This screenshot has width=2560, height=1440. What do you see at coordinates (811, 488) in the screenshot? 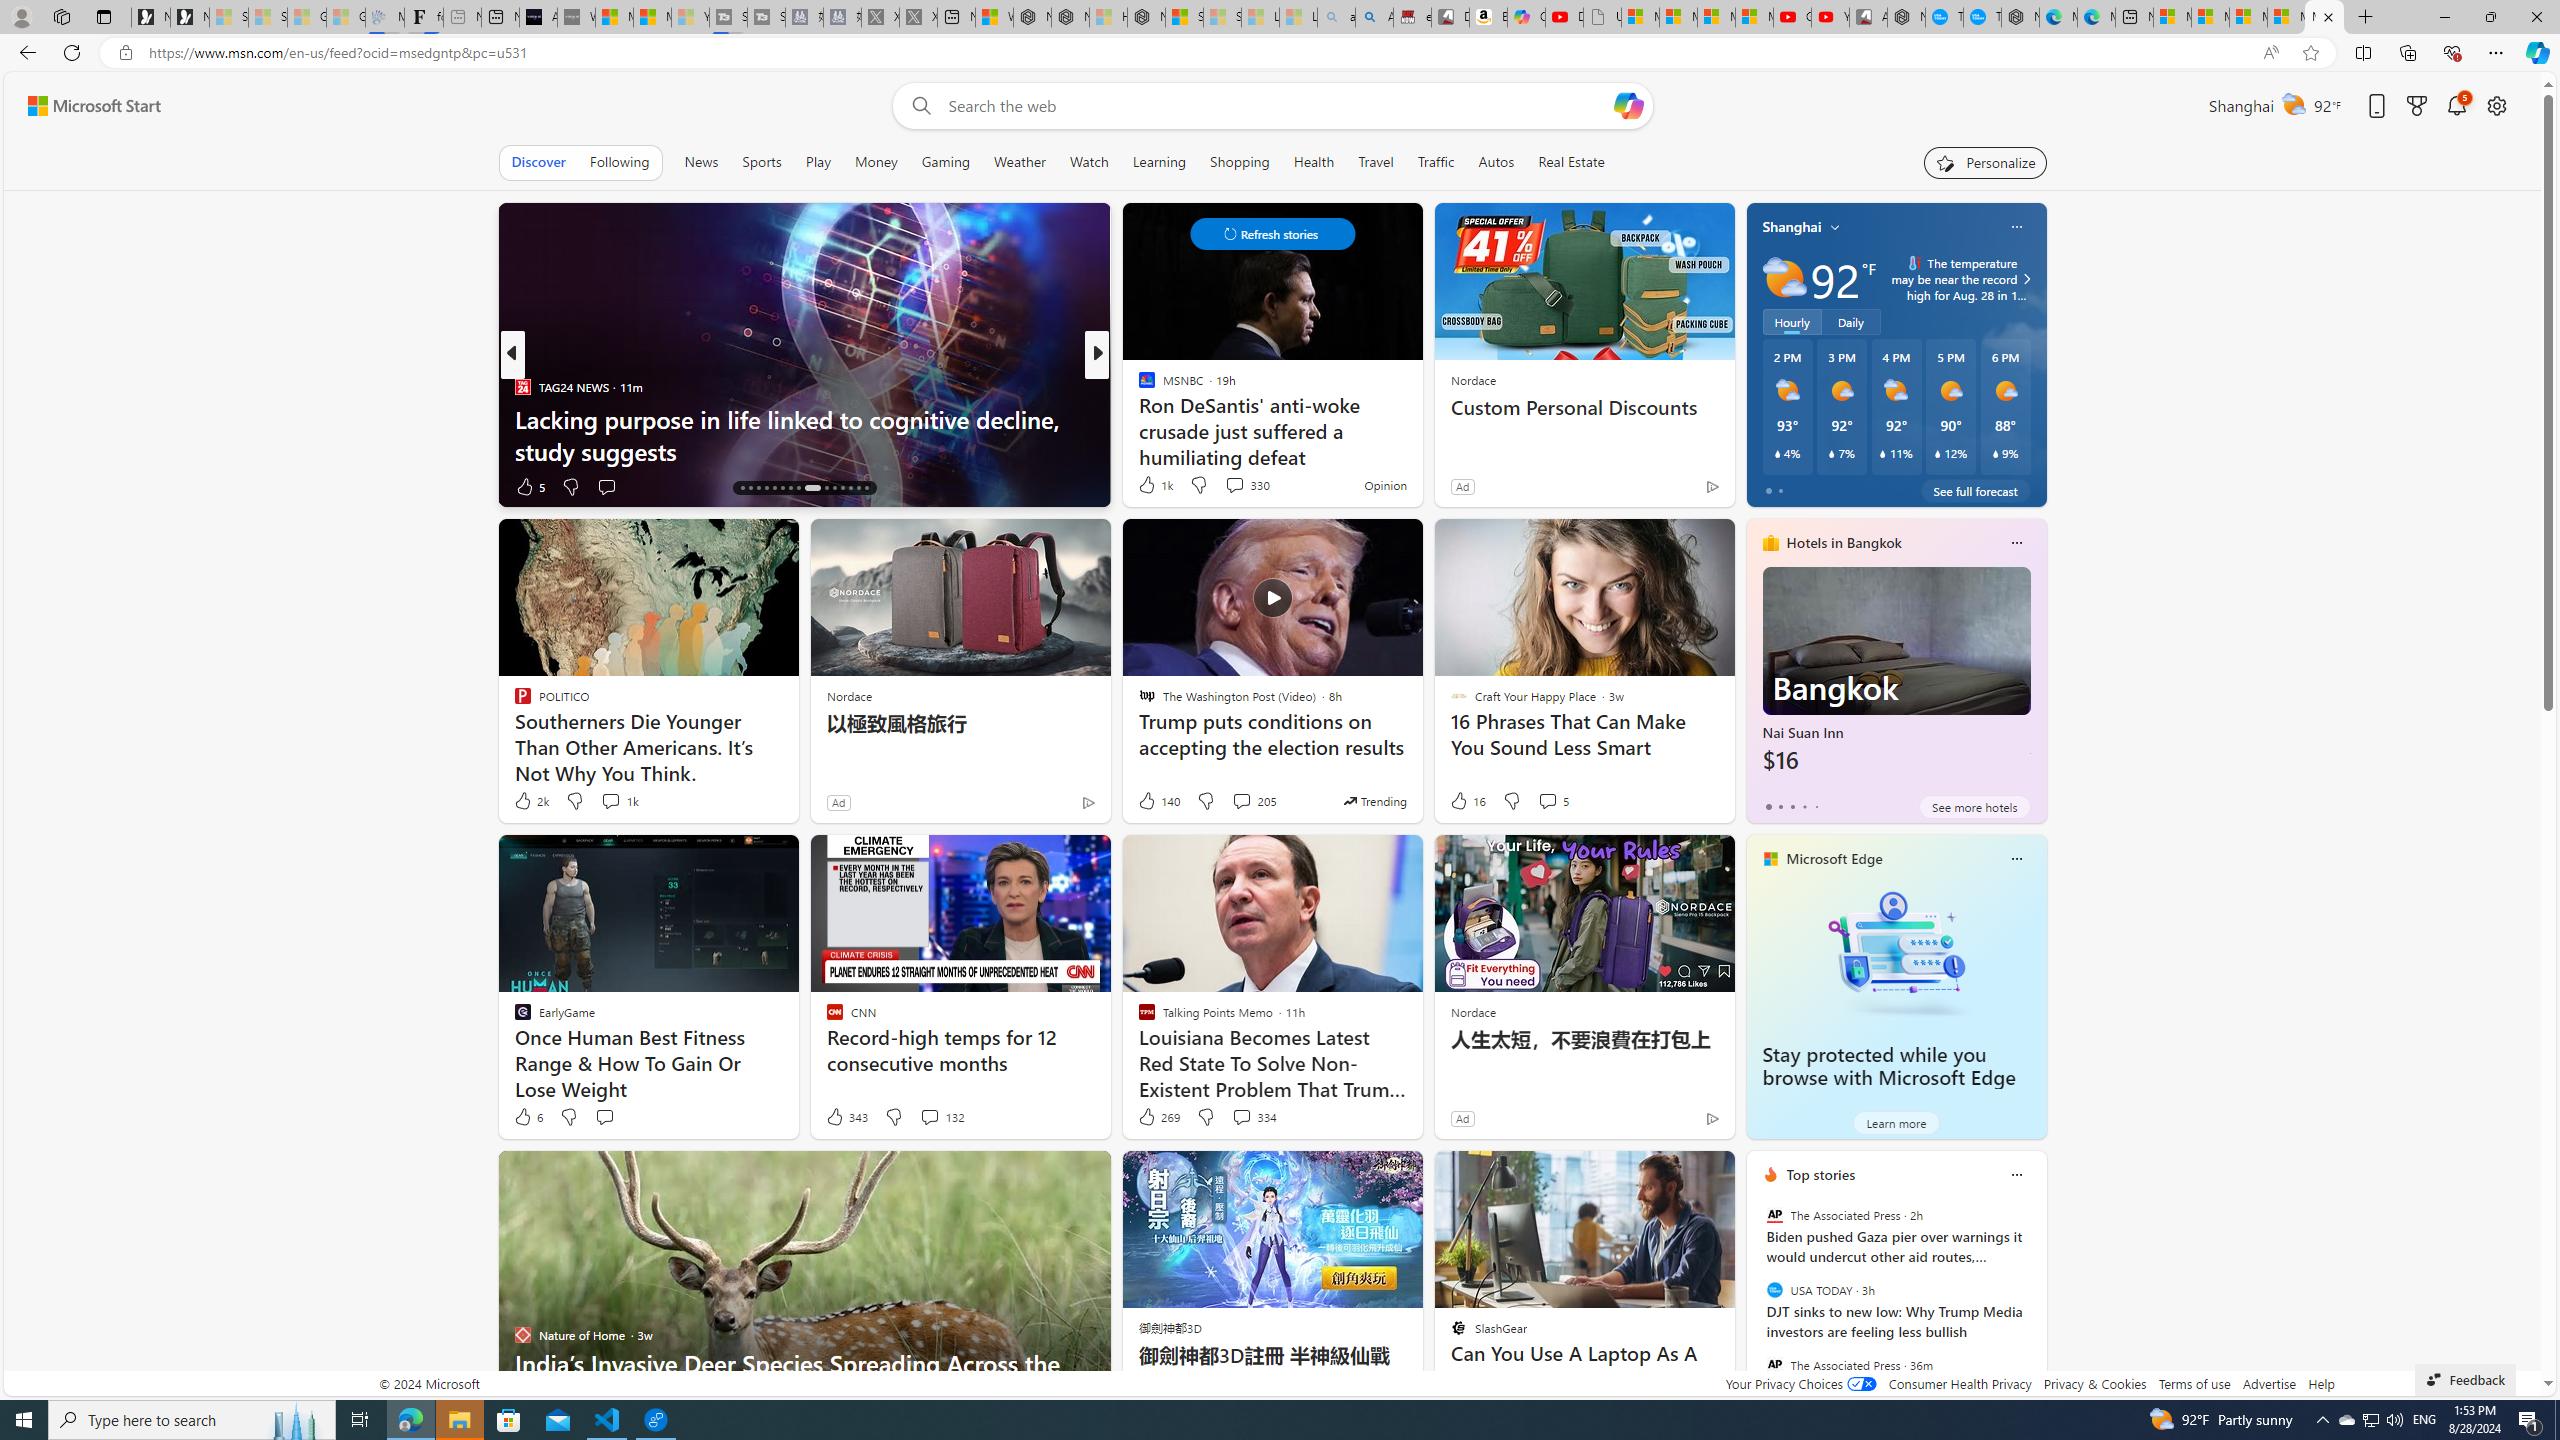
I see `AutomationID: tab-24` at bounding box center [811, 488].